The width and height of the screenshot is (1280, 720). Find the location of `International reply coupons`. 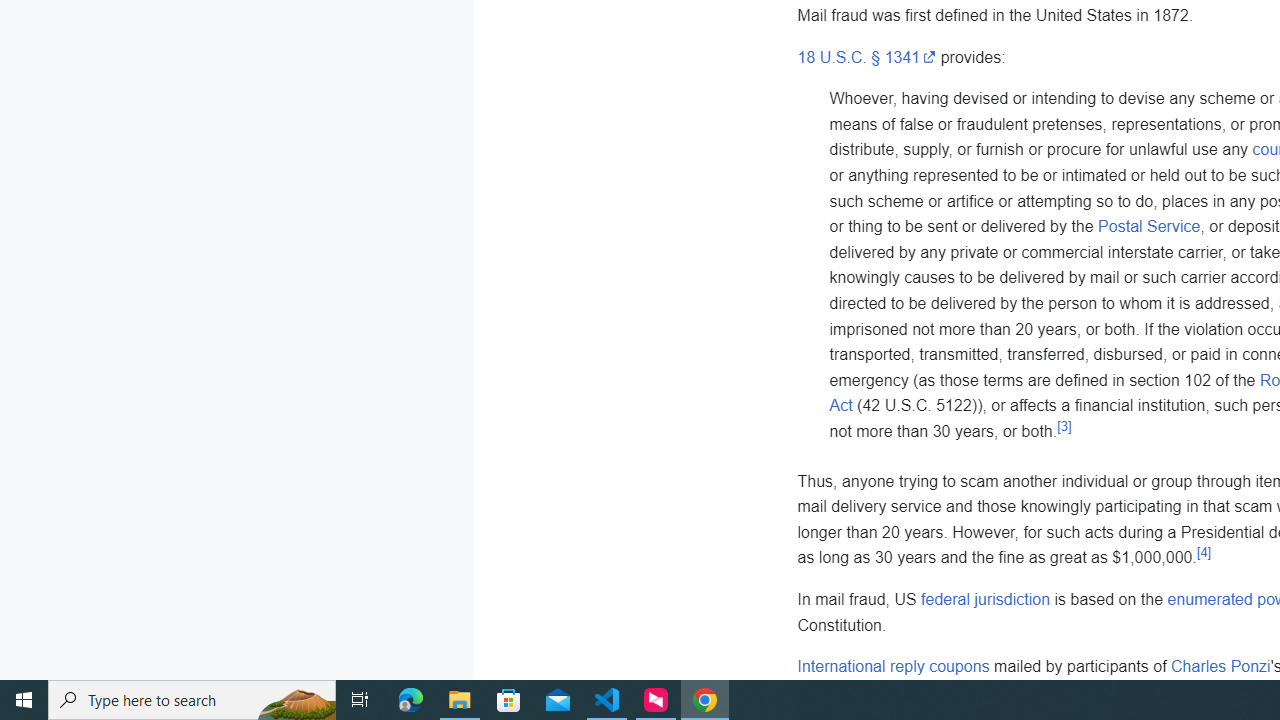

International reply coupons is located at coordinates (893, 667).